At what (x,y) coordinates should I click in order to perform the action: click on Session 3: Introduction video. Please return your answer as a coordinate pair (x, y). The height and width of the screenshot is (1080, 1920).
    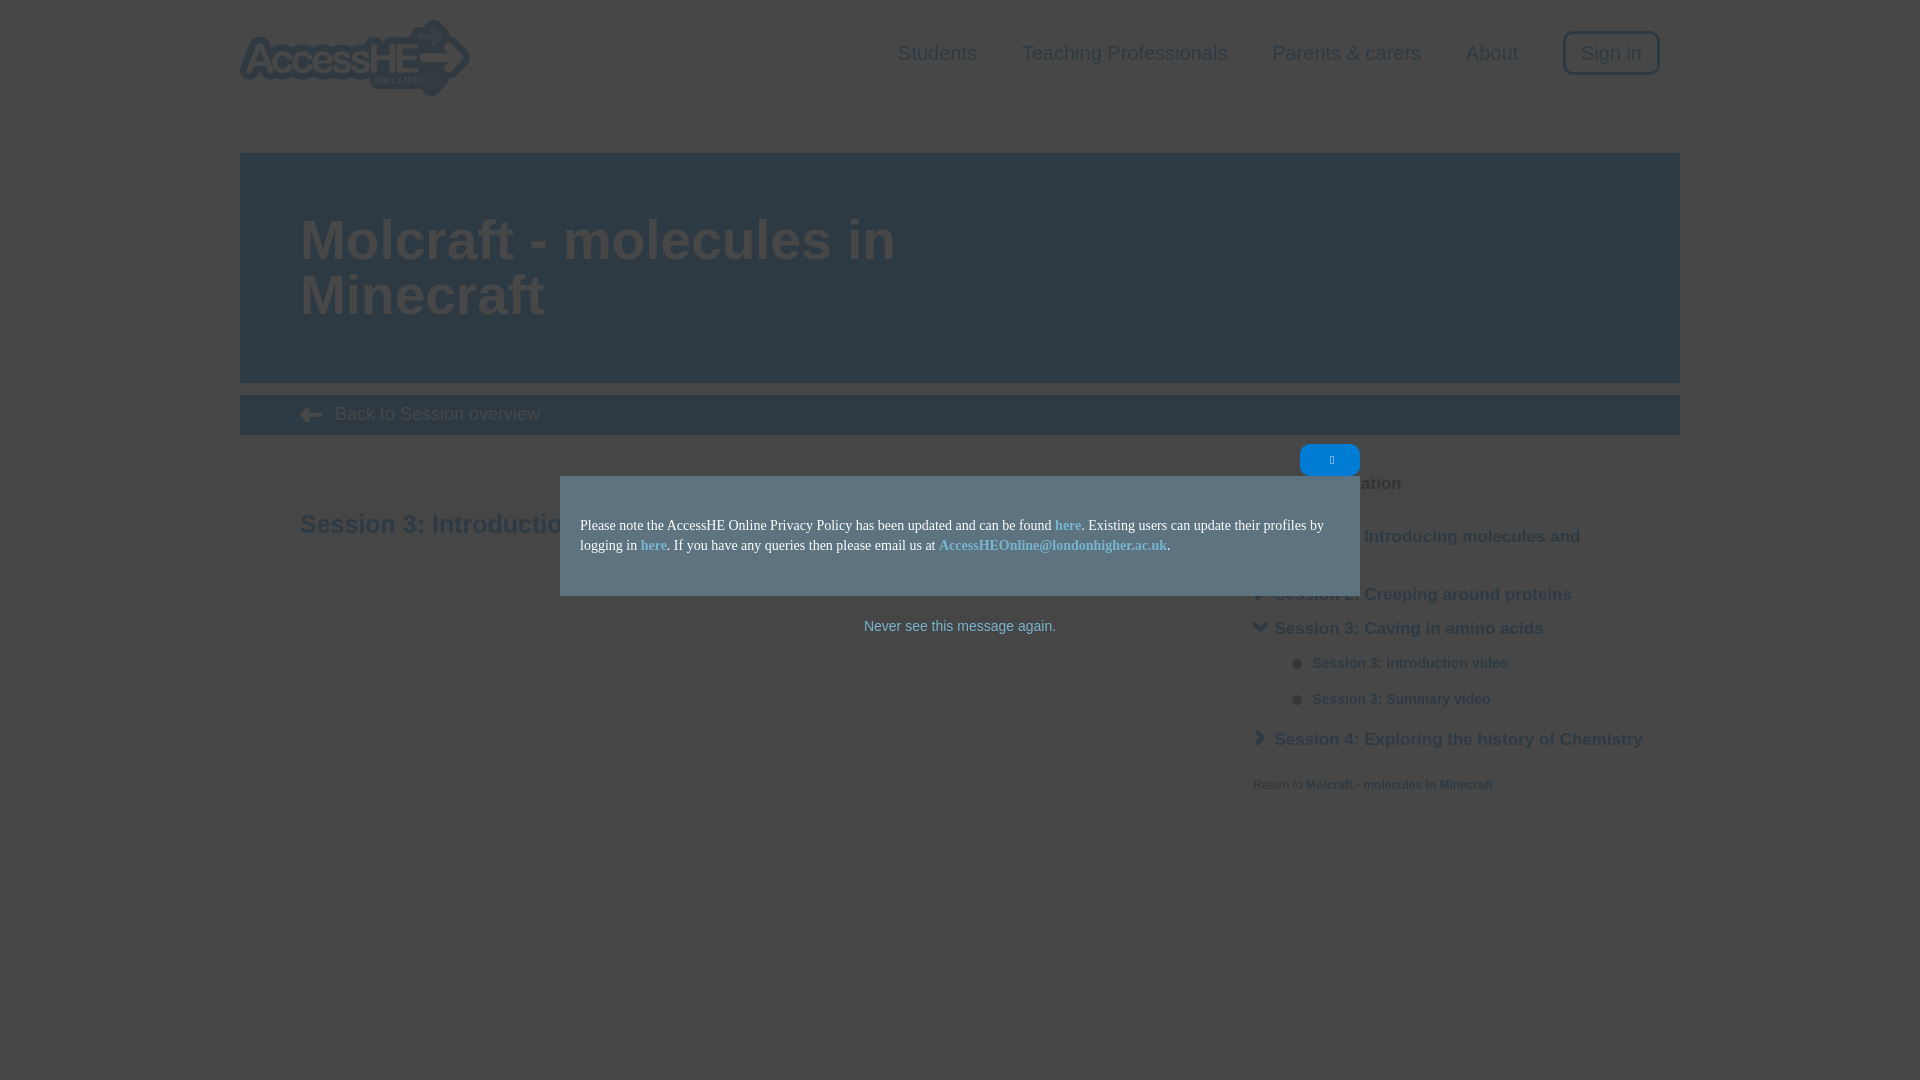
    Looking at the image, I should click on (1108, 522).